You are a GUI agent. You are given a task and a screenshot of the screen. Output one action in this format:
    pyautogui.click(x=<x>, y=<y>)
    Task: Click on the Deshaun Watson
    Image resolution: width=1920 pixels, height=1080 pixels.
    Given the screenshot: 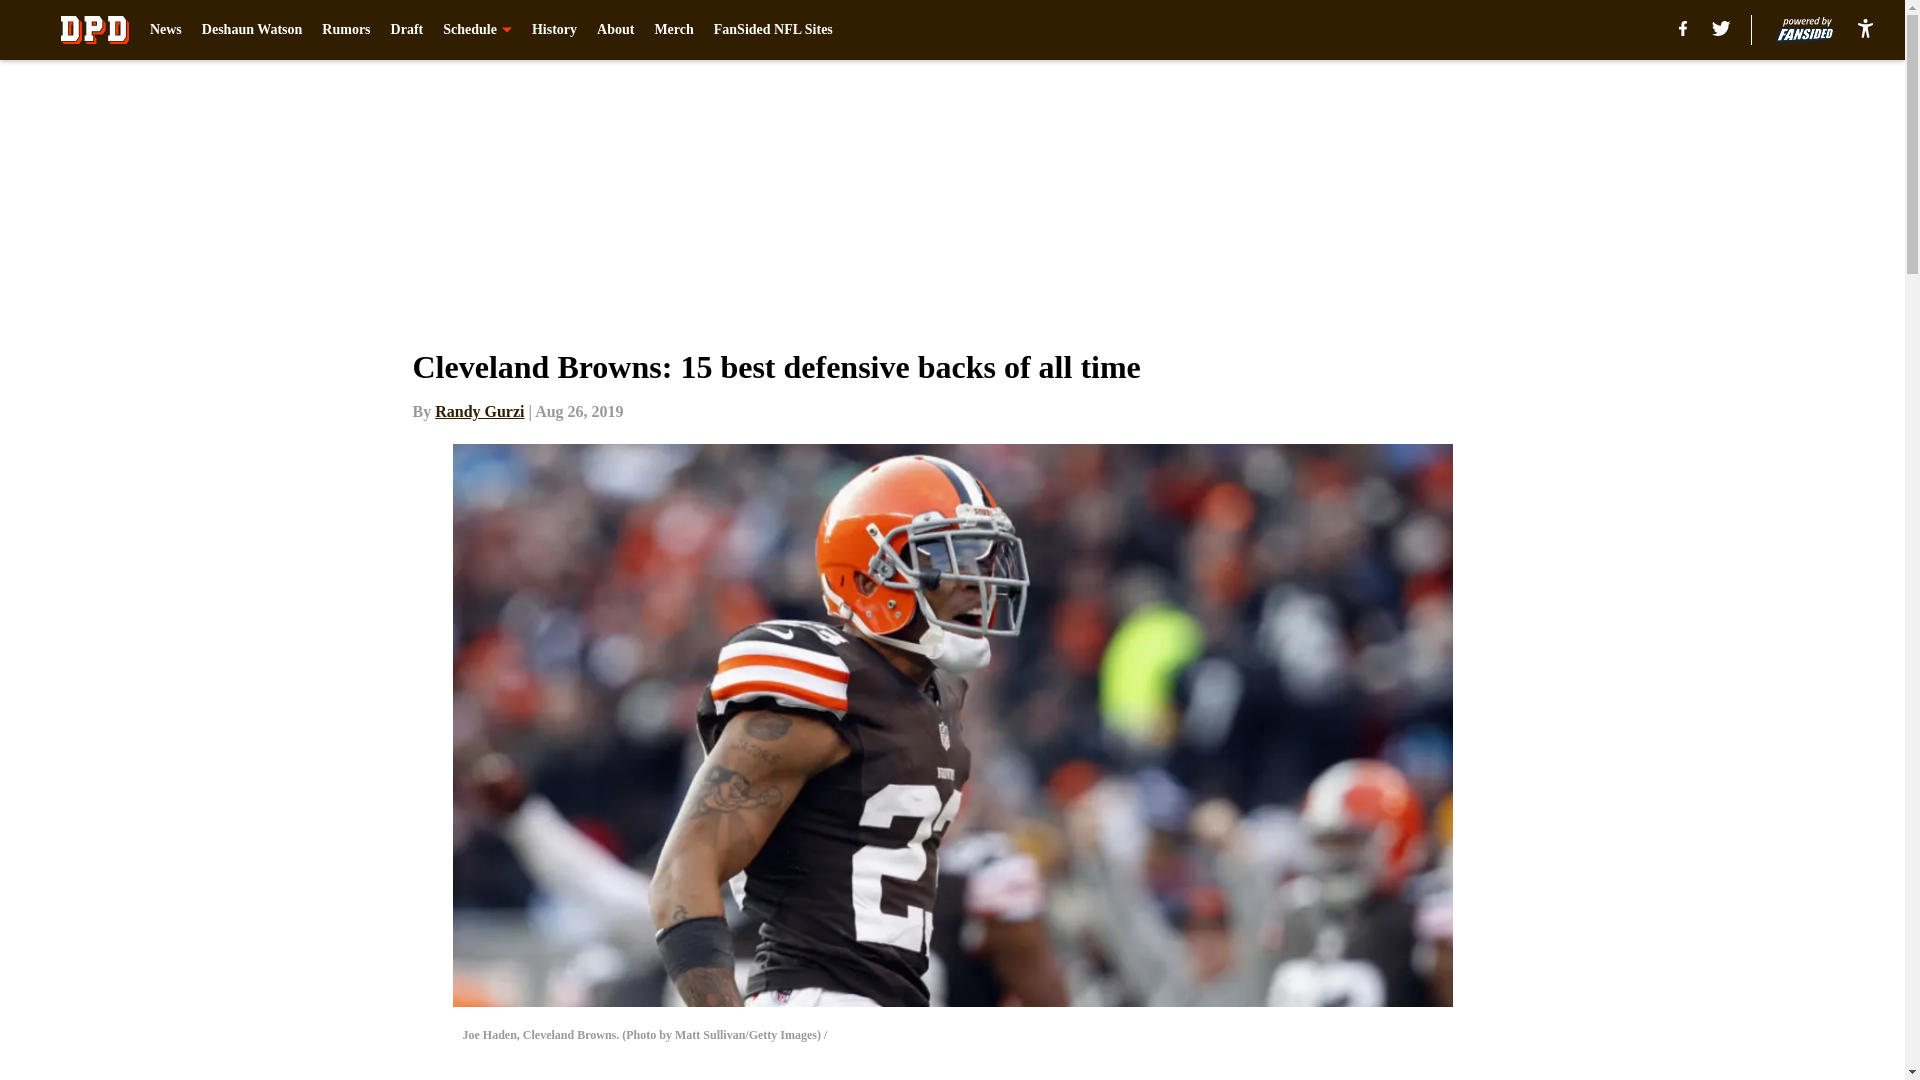 What is the action you would take?
    pyautogui.click(x=252, y=30)
    